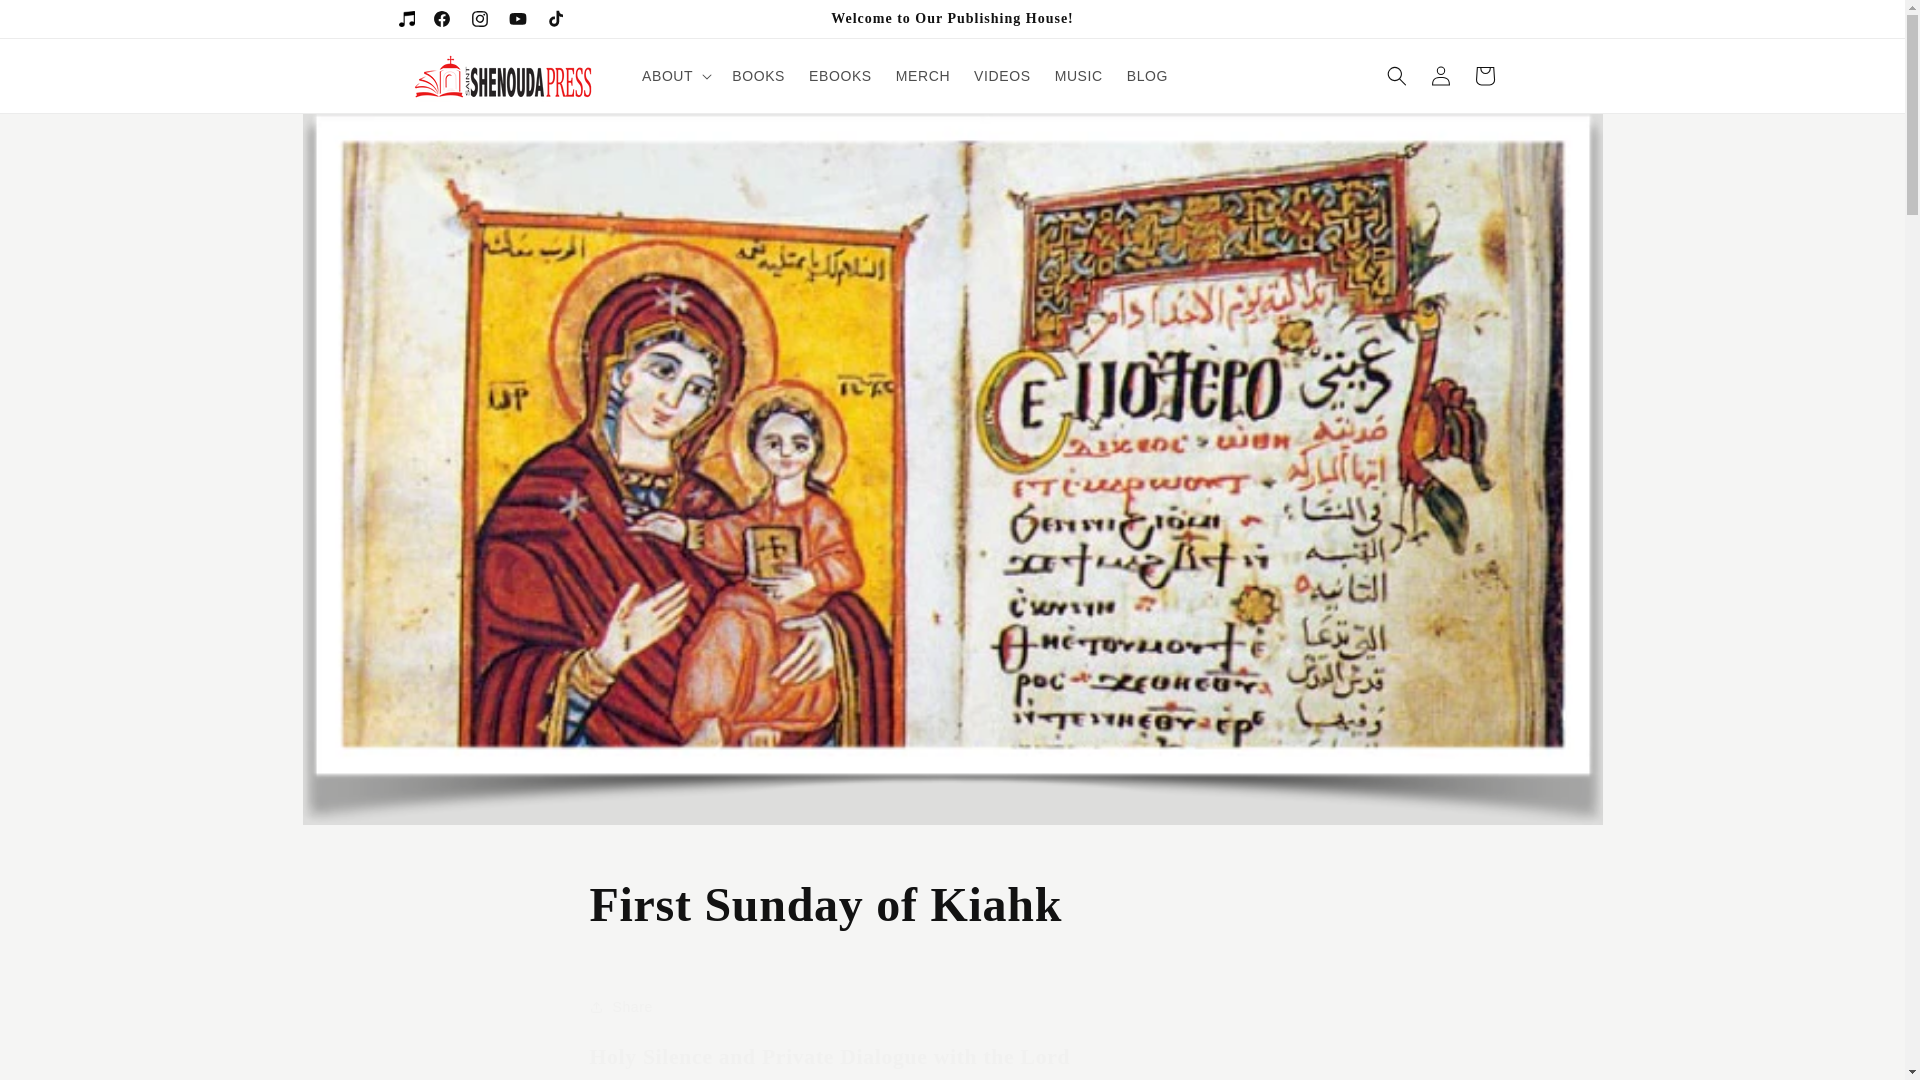 The image size is (1920, 1080). I want to click on First Sunday of Kiahk, so click(952, 904).